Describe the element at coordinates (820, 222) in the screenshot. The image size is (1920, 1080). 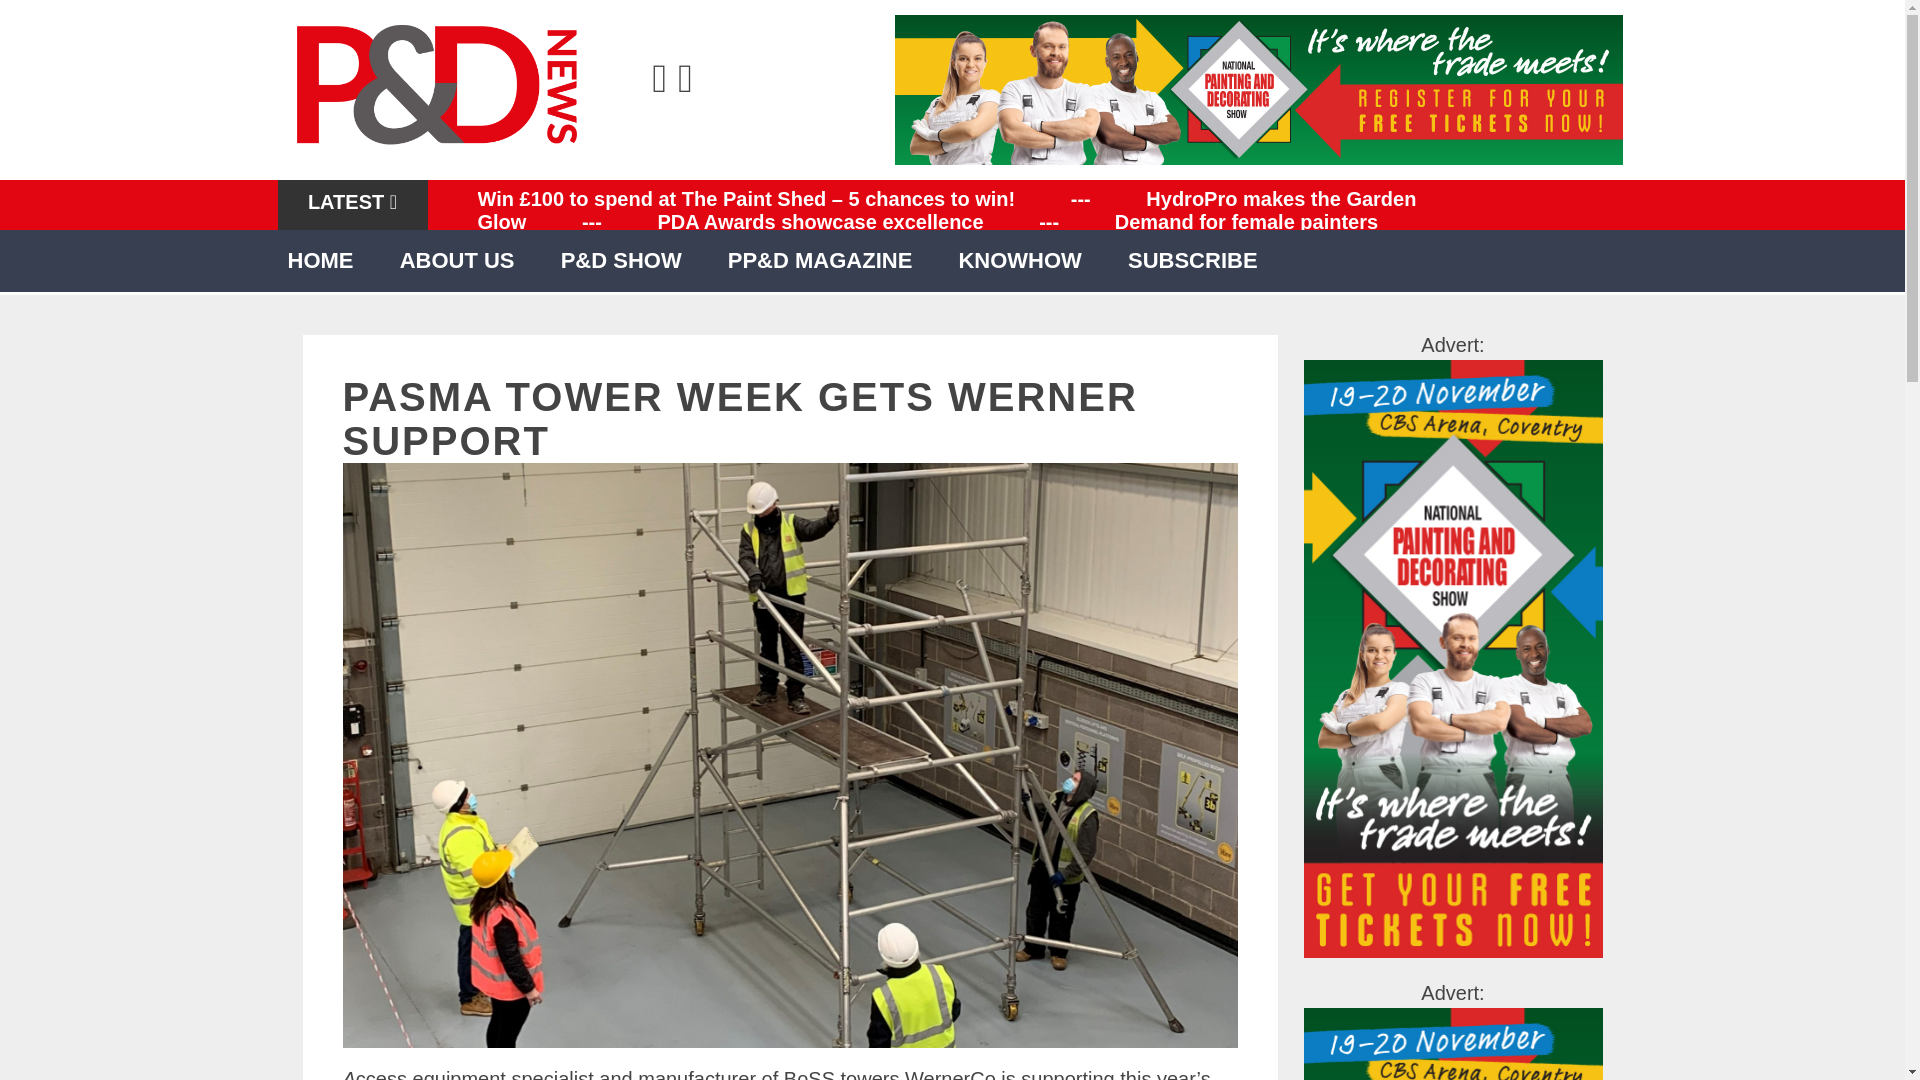
I see `PDA Awards showcase excellence` at that location.